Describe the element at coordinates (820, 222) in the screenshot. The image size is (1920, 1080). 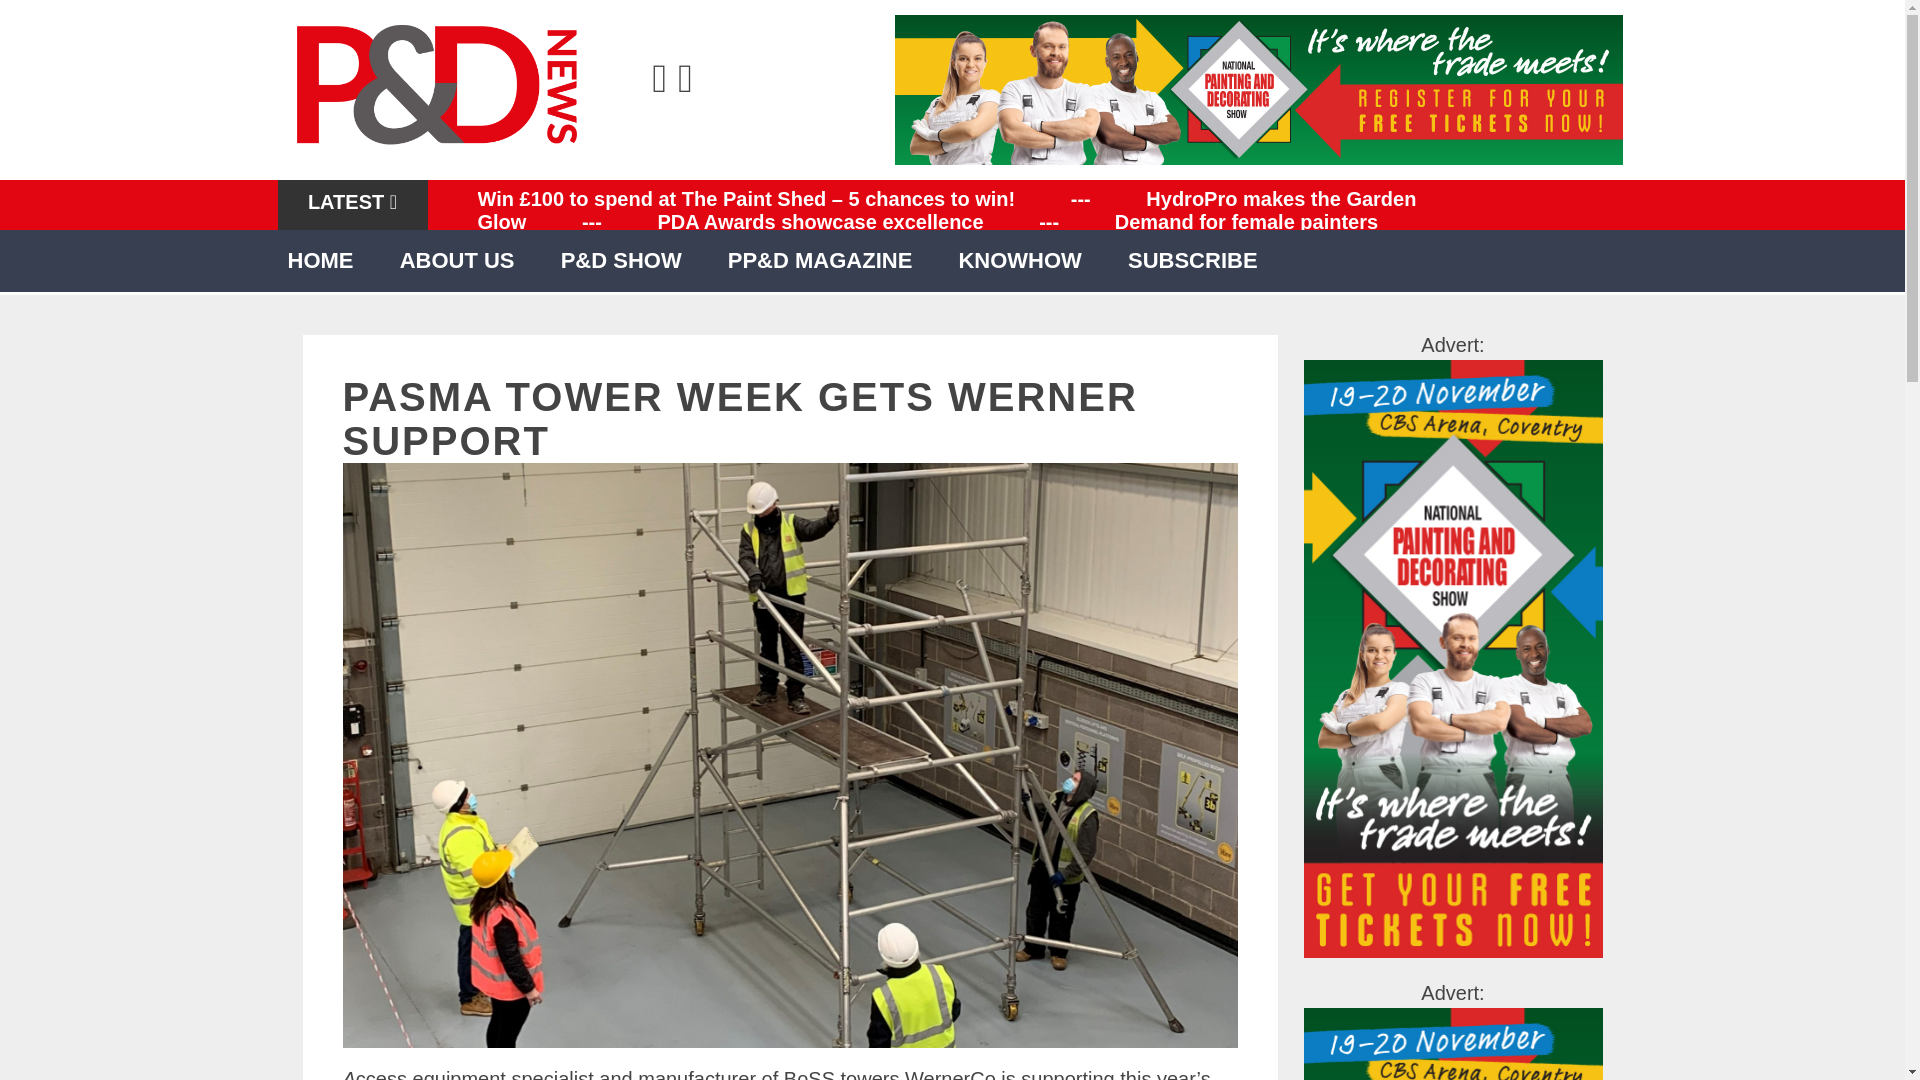
I see `PDA Awards showcase excellence` at that location.